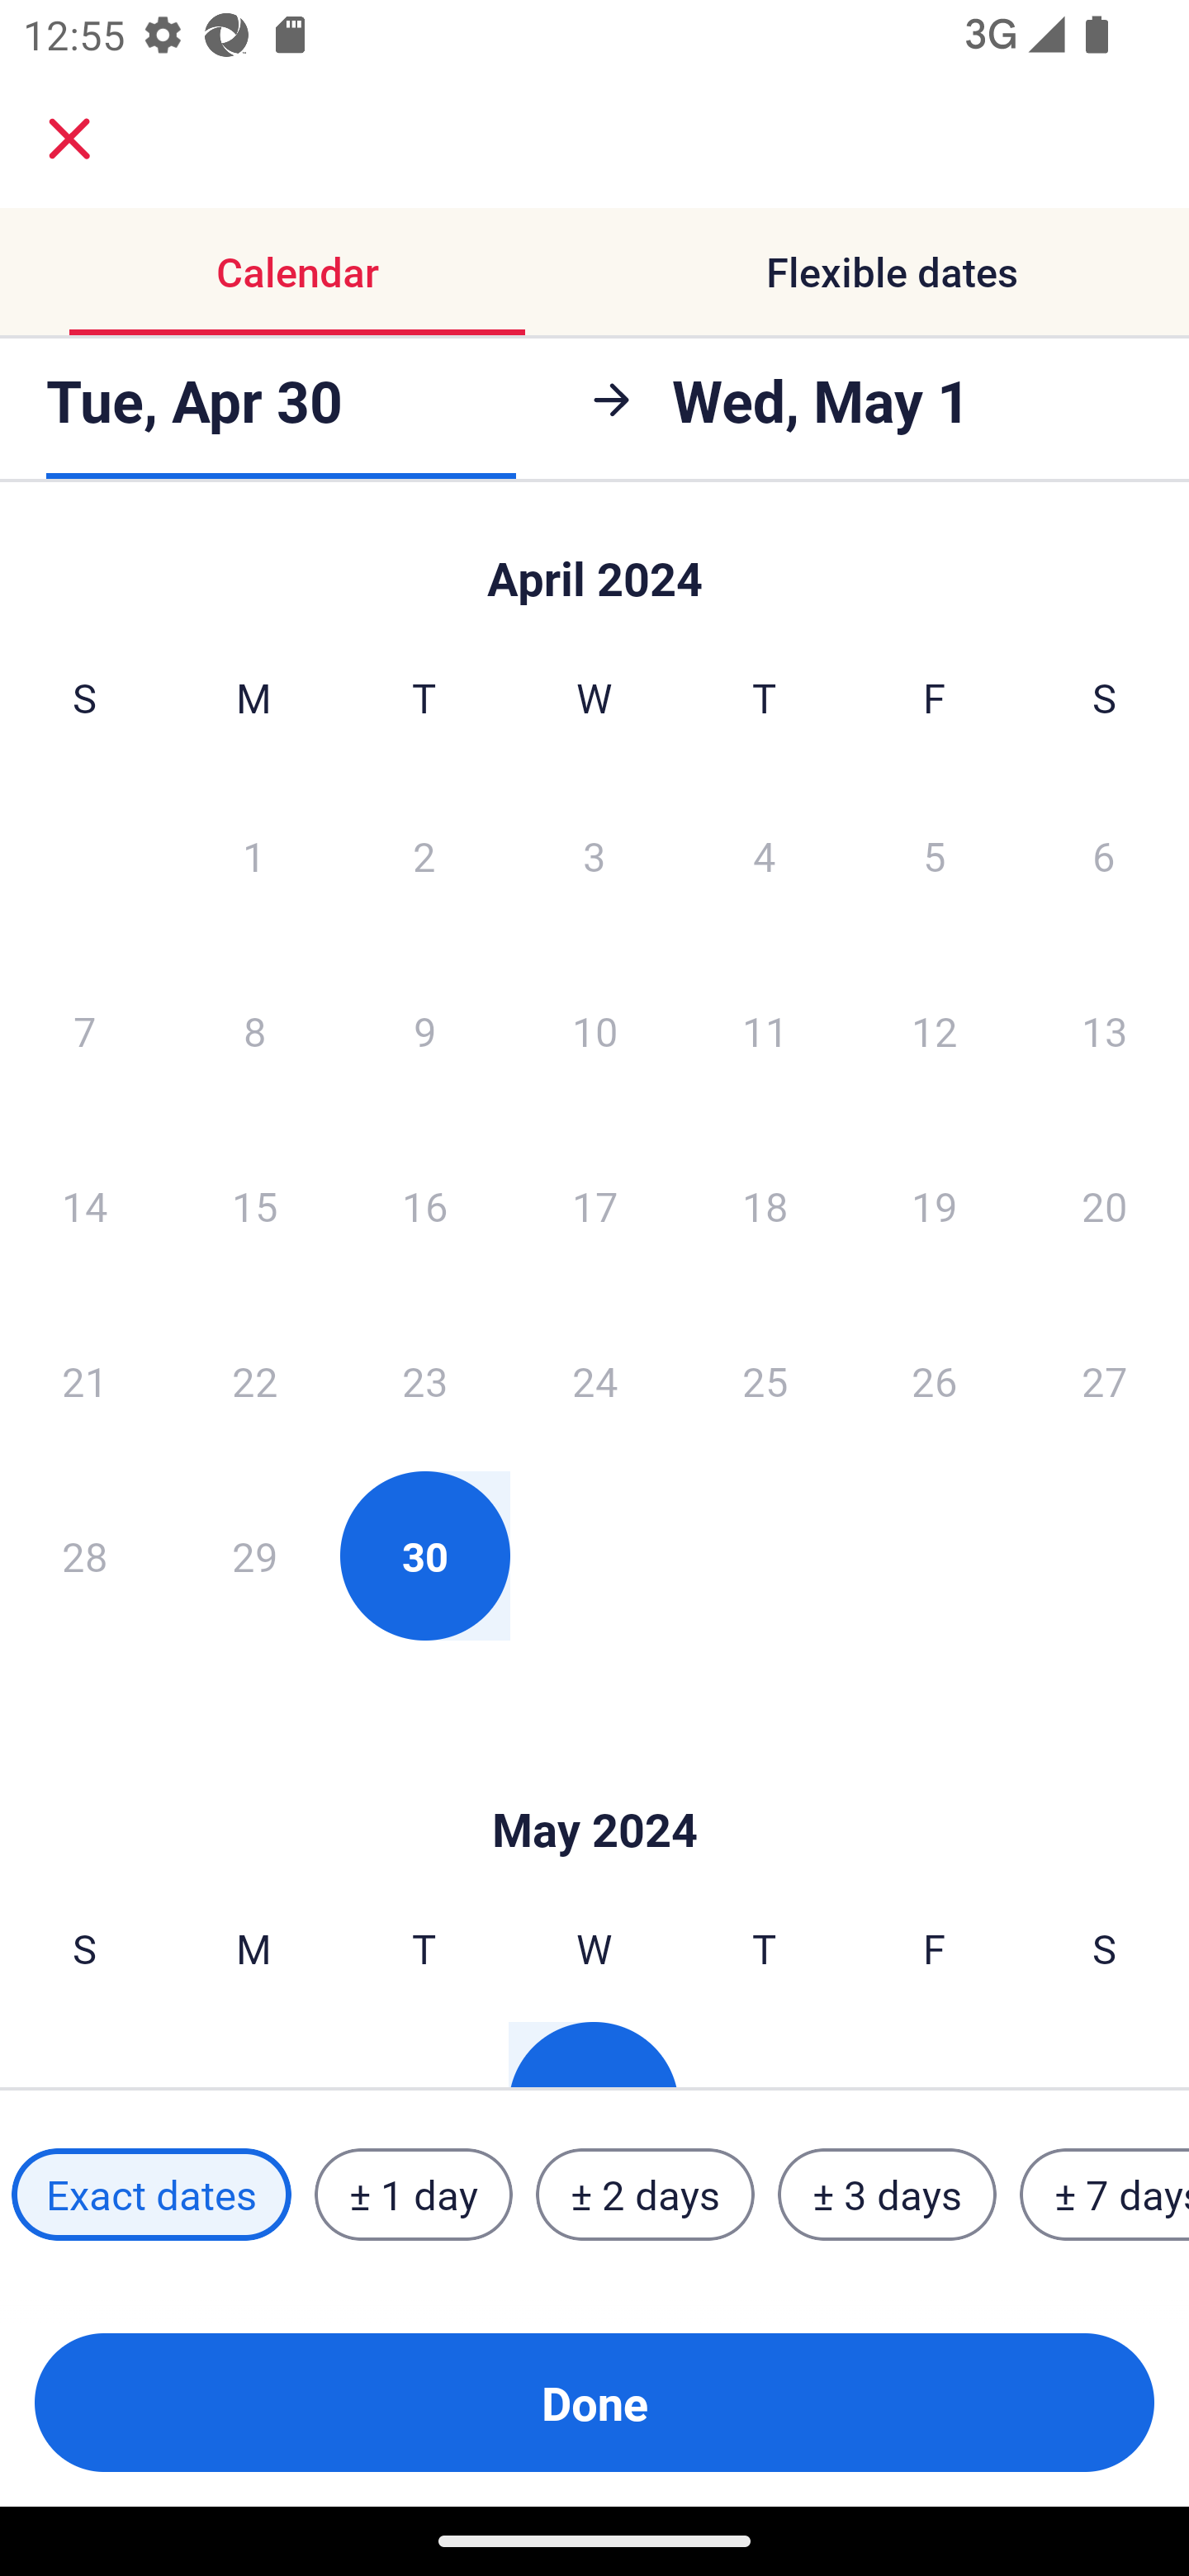 This screenshot has height=2576, width=1189. I want to click on ± 2 days, so click(646, 2195).